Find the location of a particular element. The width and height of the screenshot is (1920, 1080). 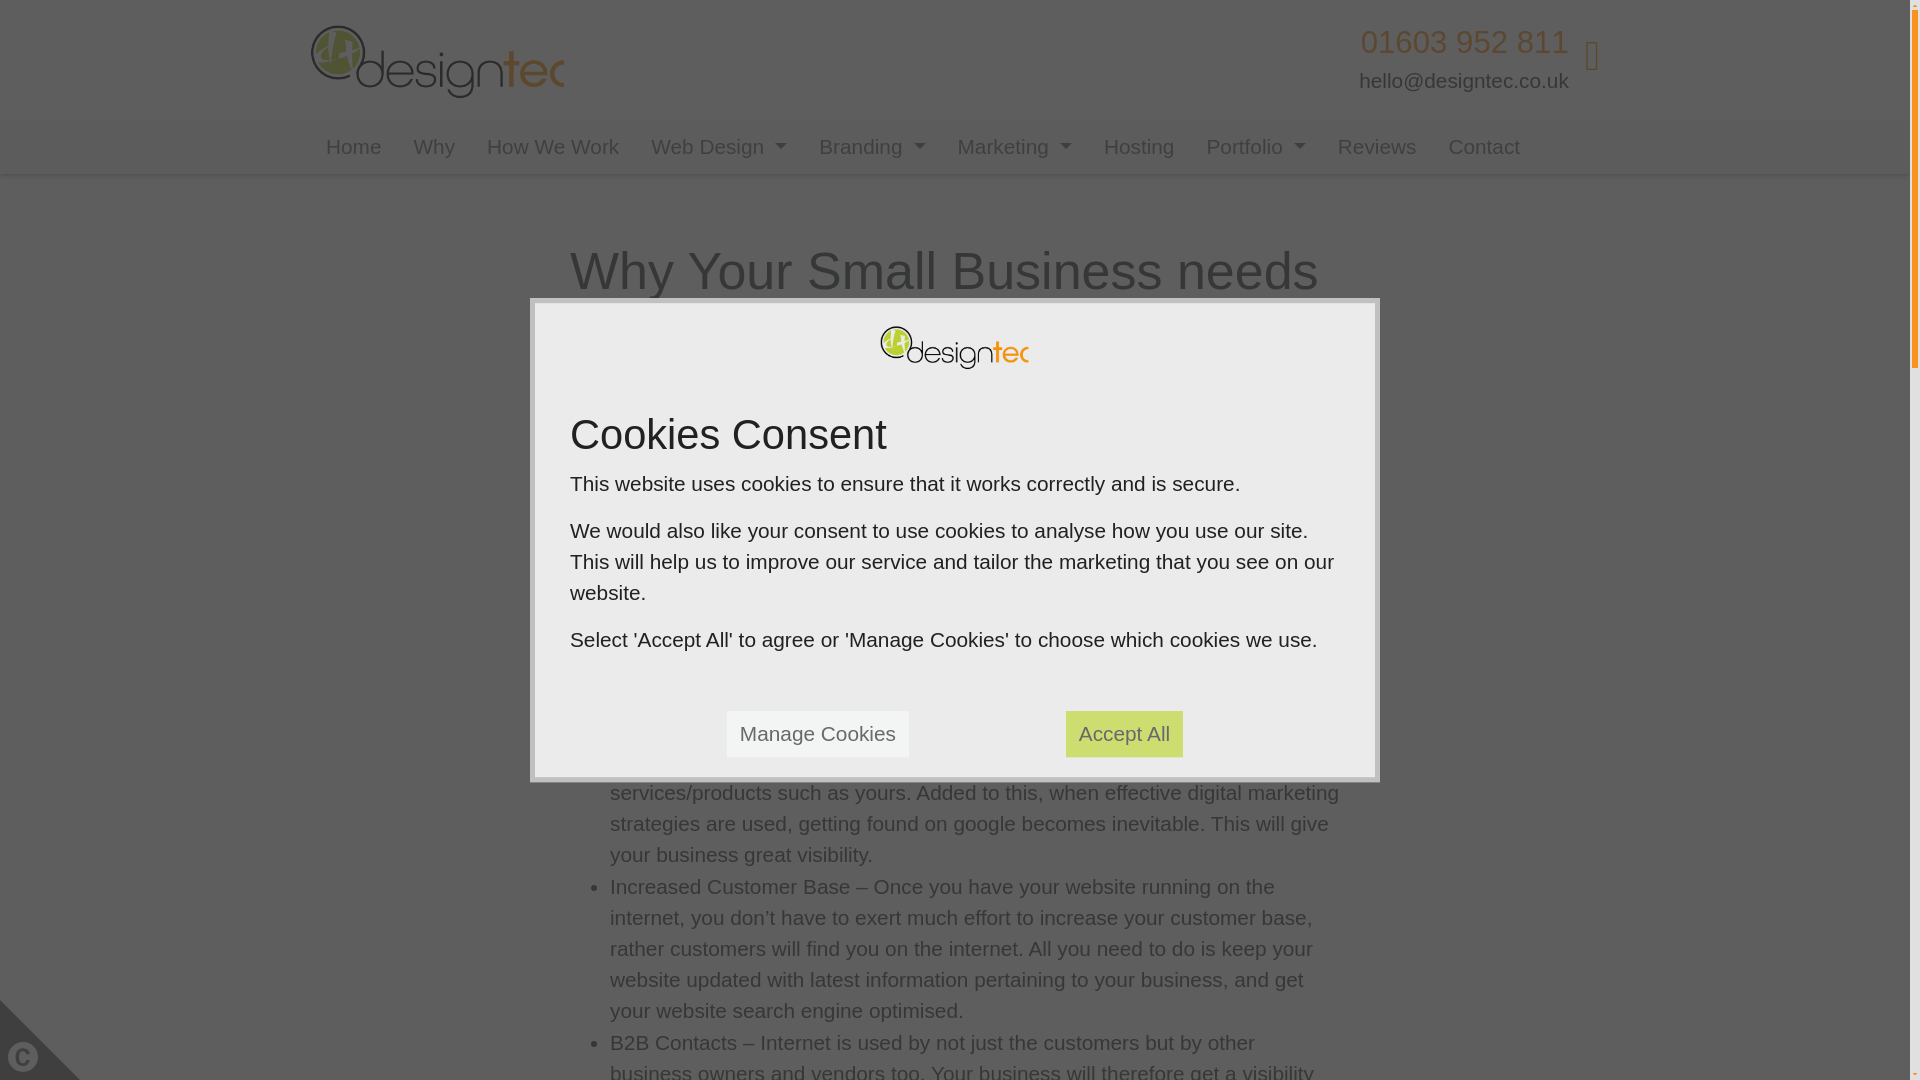

Why is located at coordinates (434, 146).